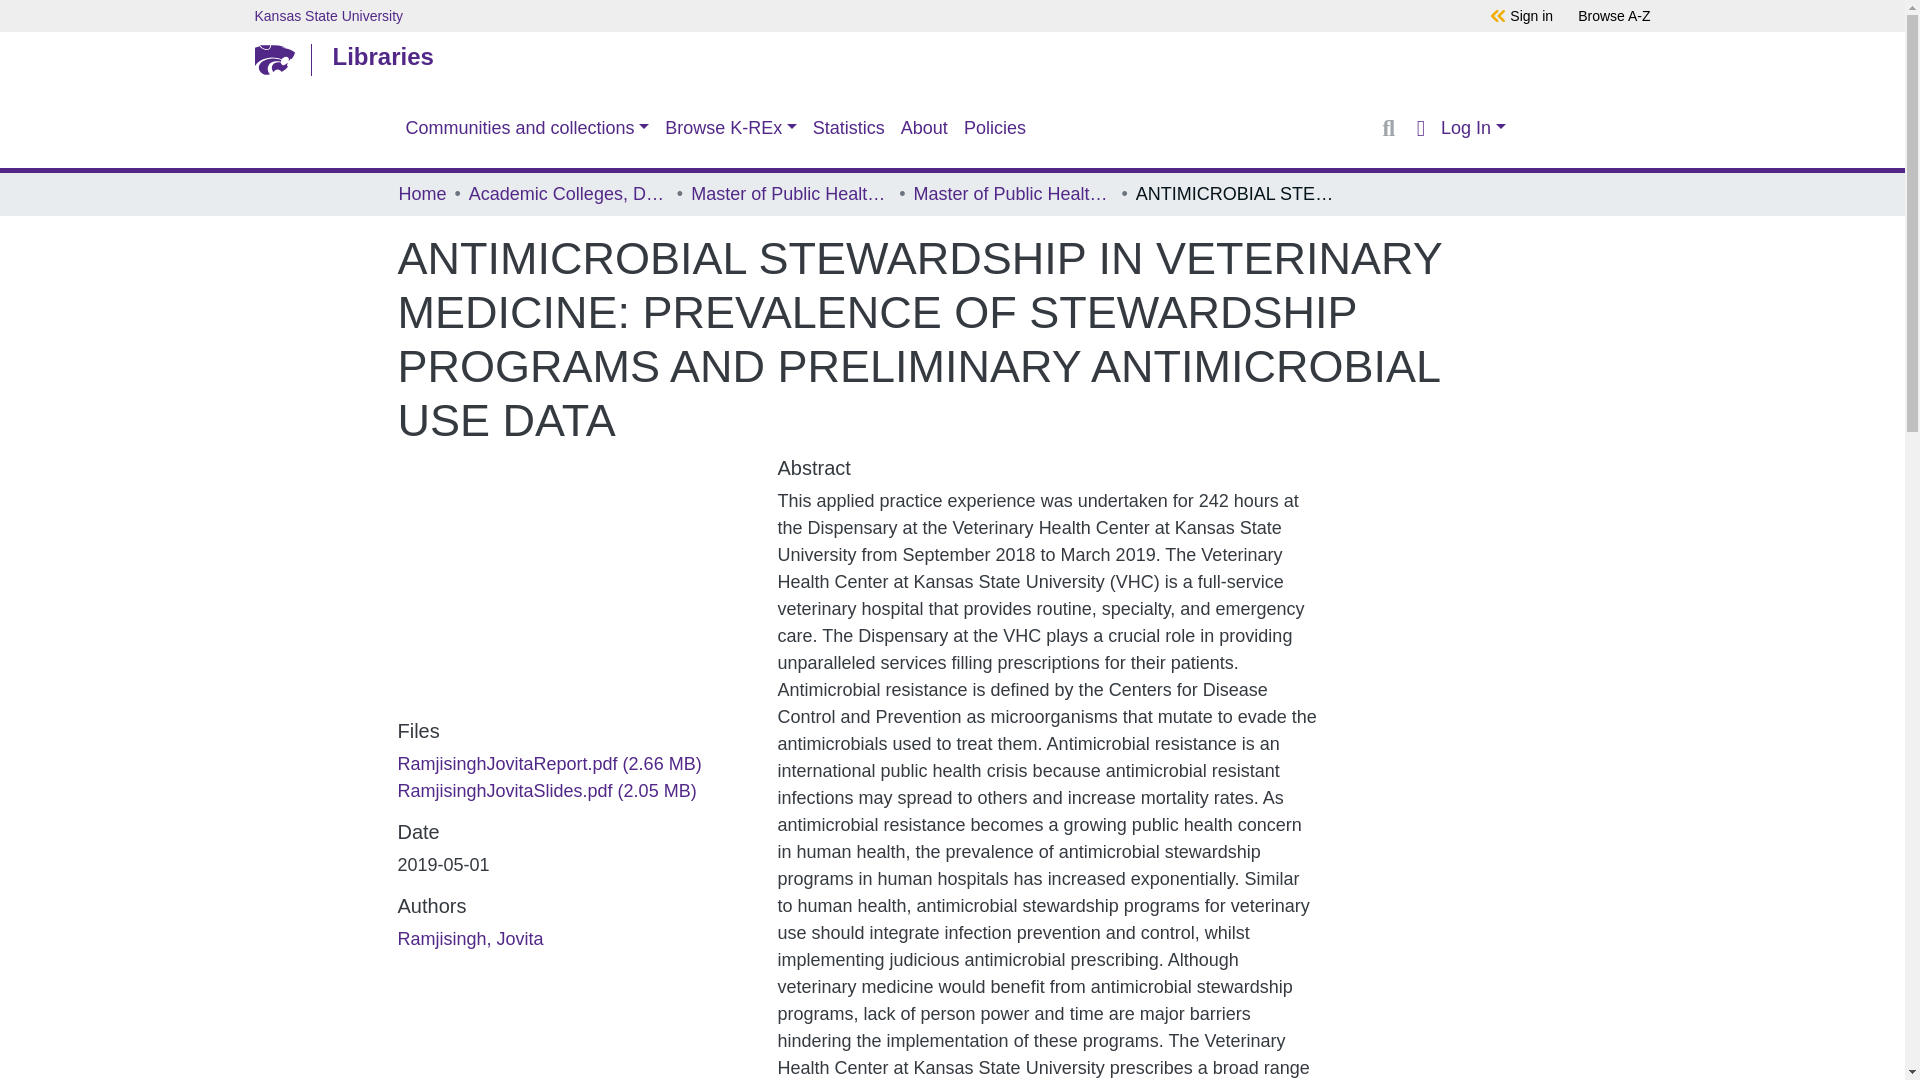 Image resolution: width=1920 pixels, height=1080 pixels. I want to click on Master of Public Health Program, so click(790, 194).